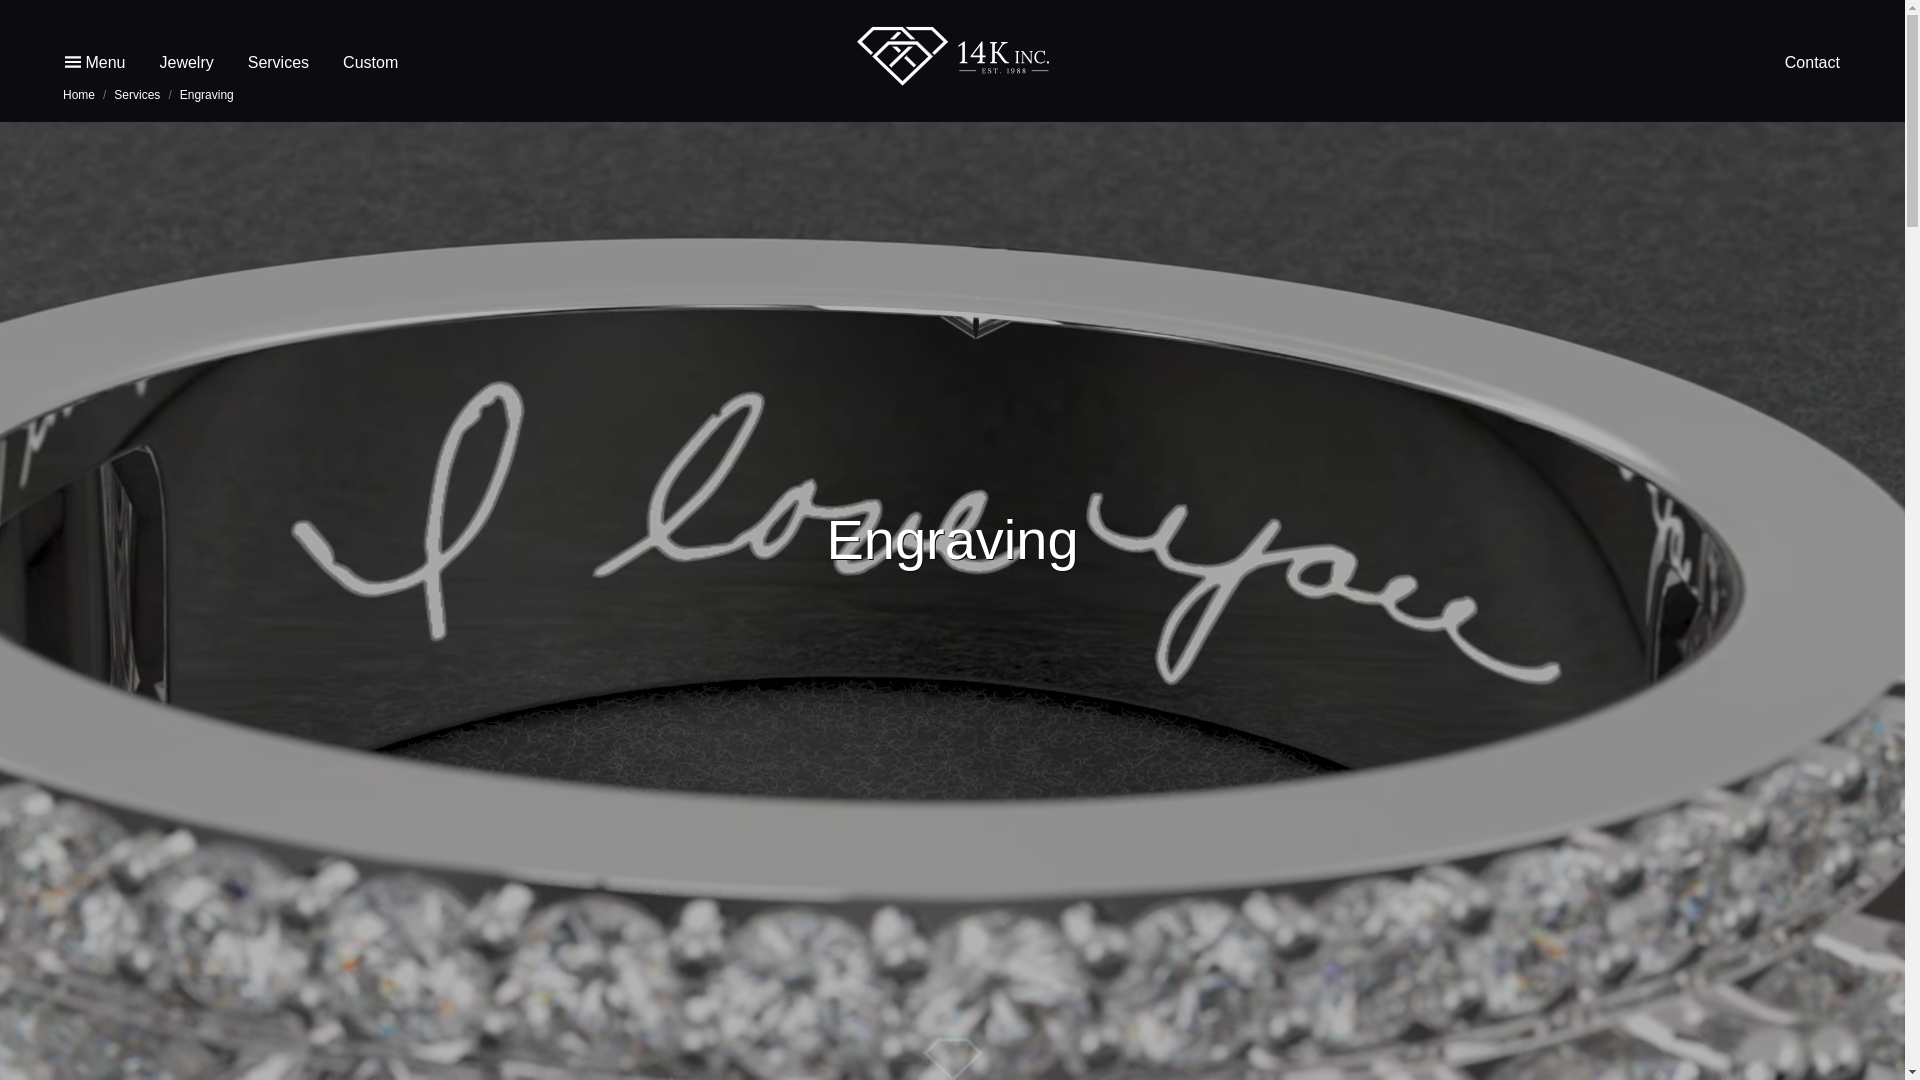  Describe the element at coordinates (79, 95) in the screenshot. I see `Home` at that location.